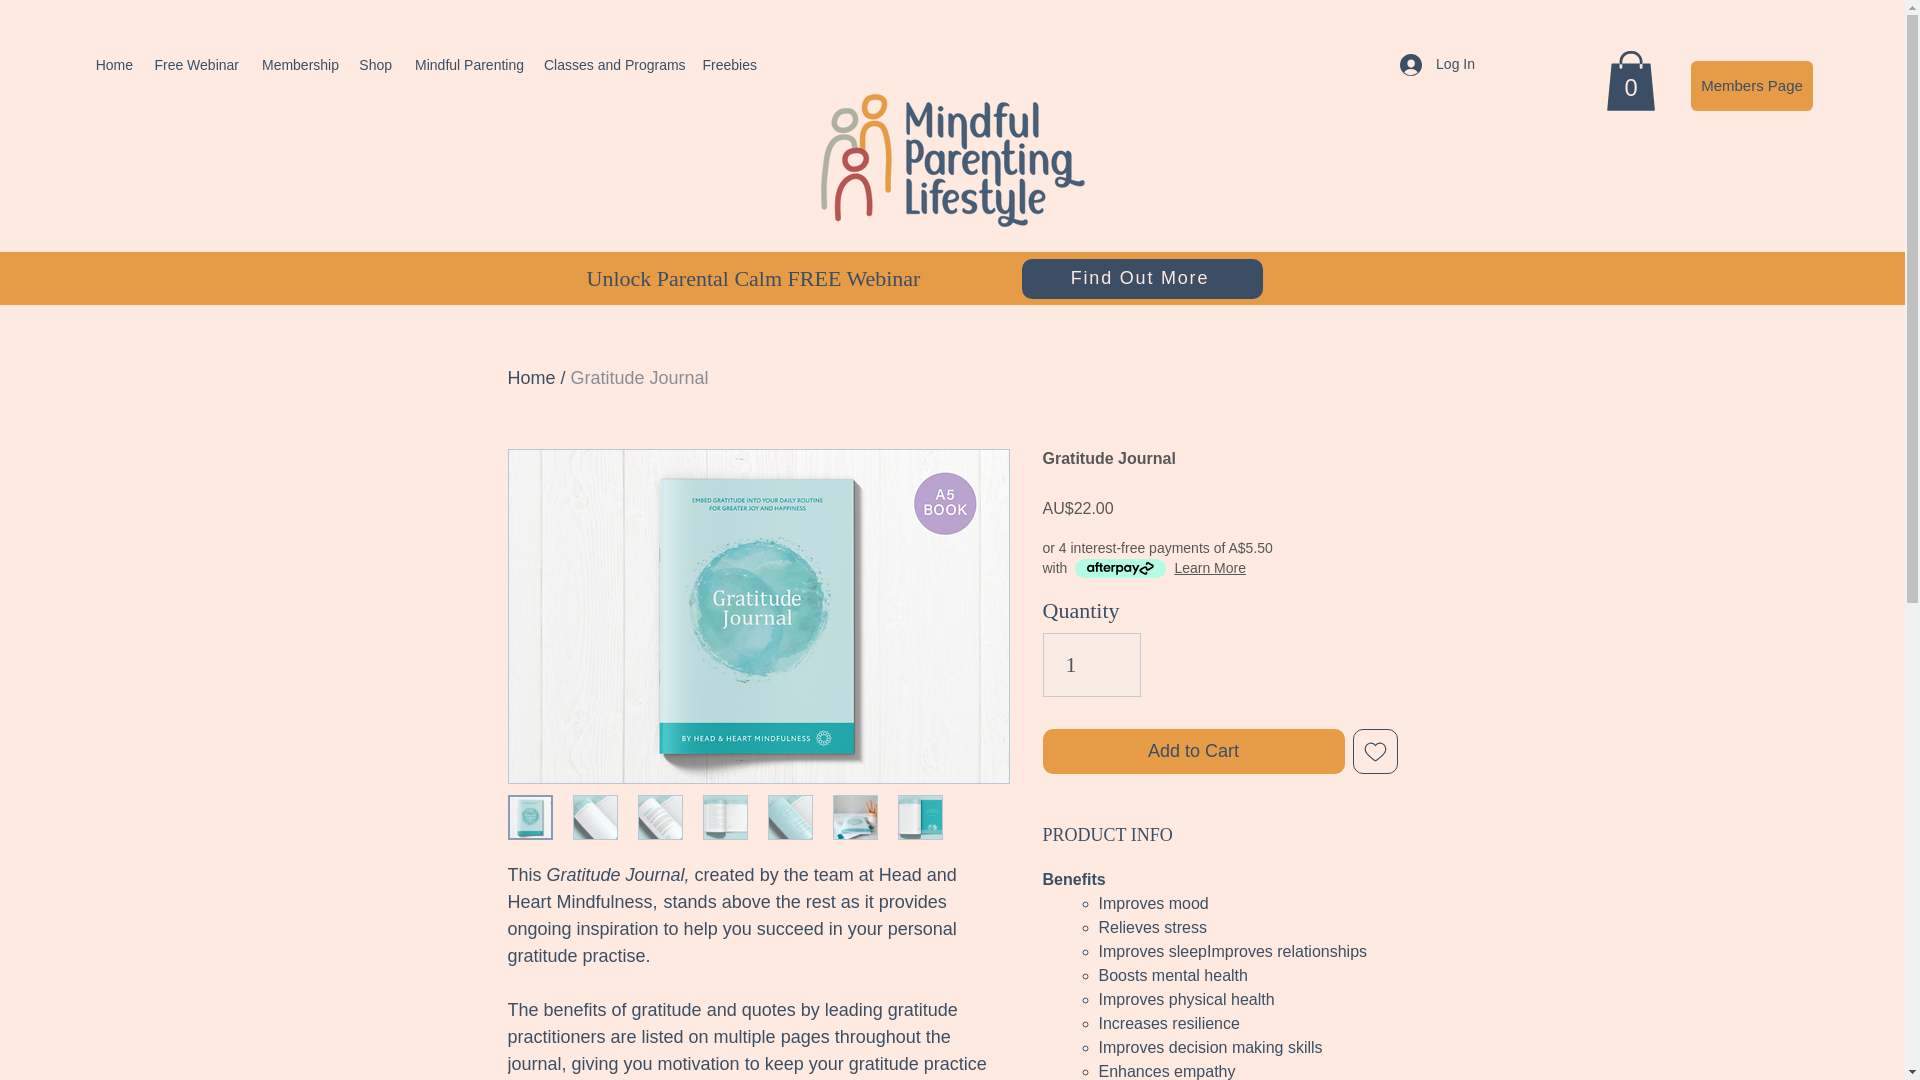 This screenshot has width=1920, height=1080. I want to click on Gratitude Journal, so click(639, 378).